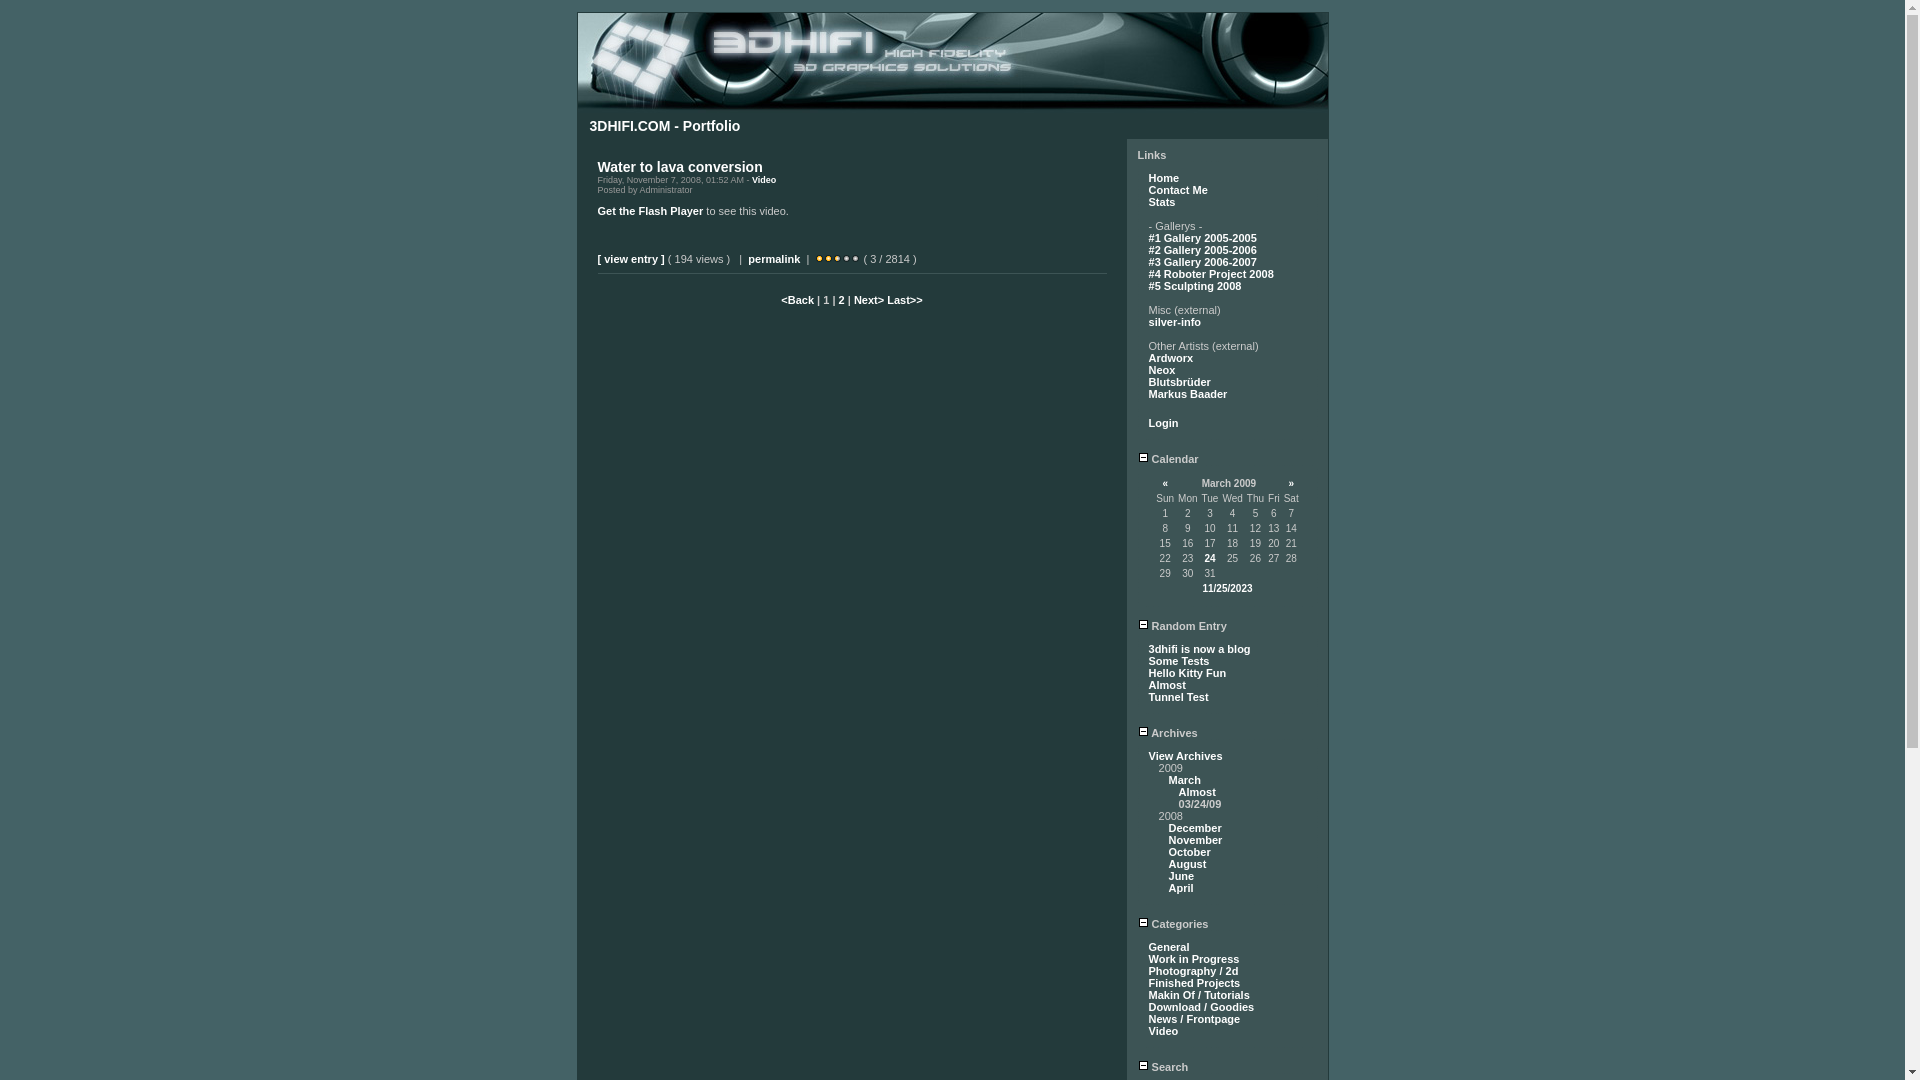 The width and height of the screenshot is (1920, 1080). What do you see at coordinates (1162, 370) in the screenshot?
I see `Neox` at bounding box center [1162, 370].